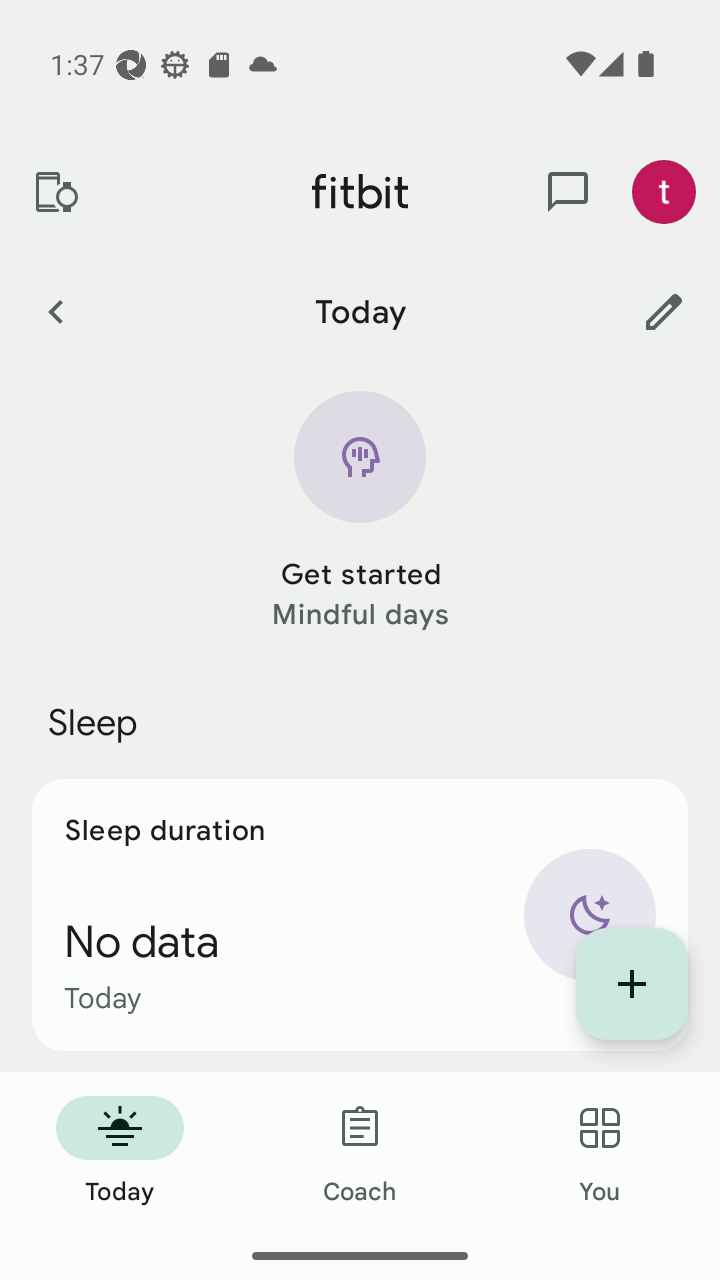  What do you see at coordinates (360, 914) in the screenshot?
I see `Sleep duration No data Today Sleep static arc` at bounding box center [360, 914].